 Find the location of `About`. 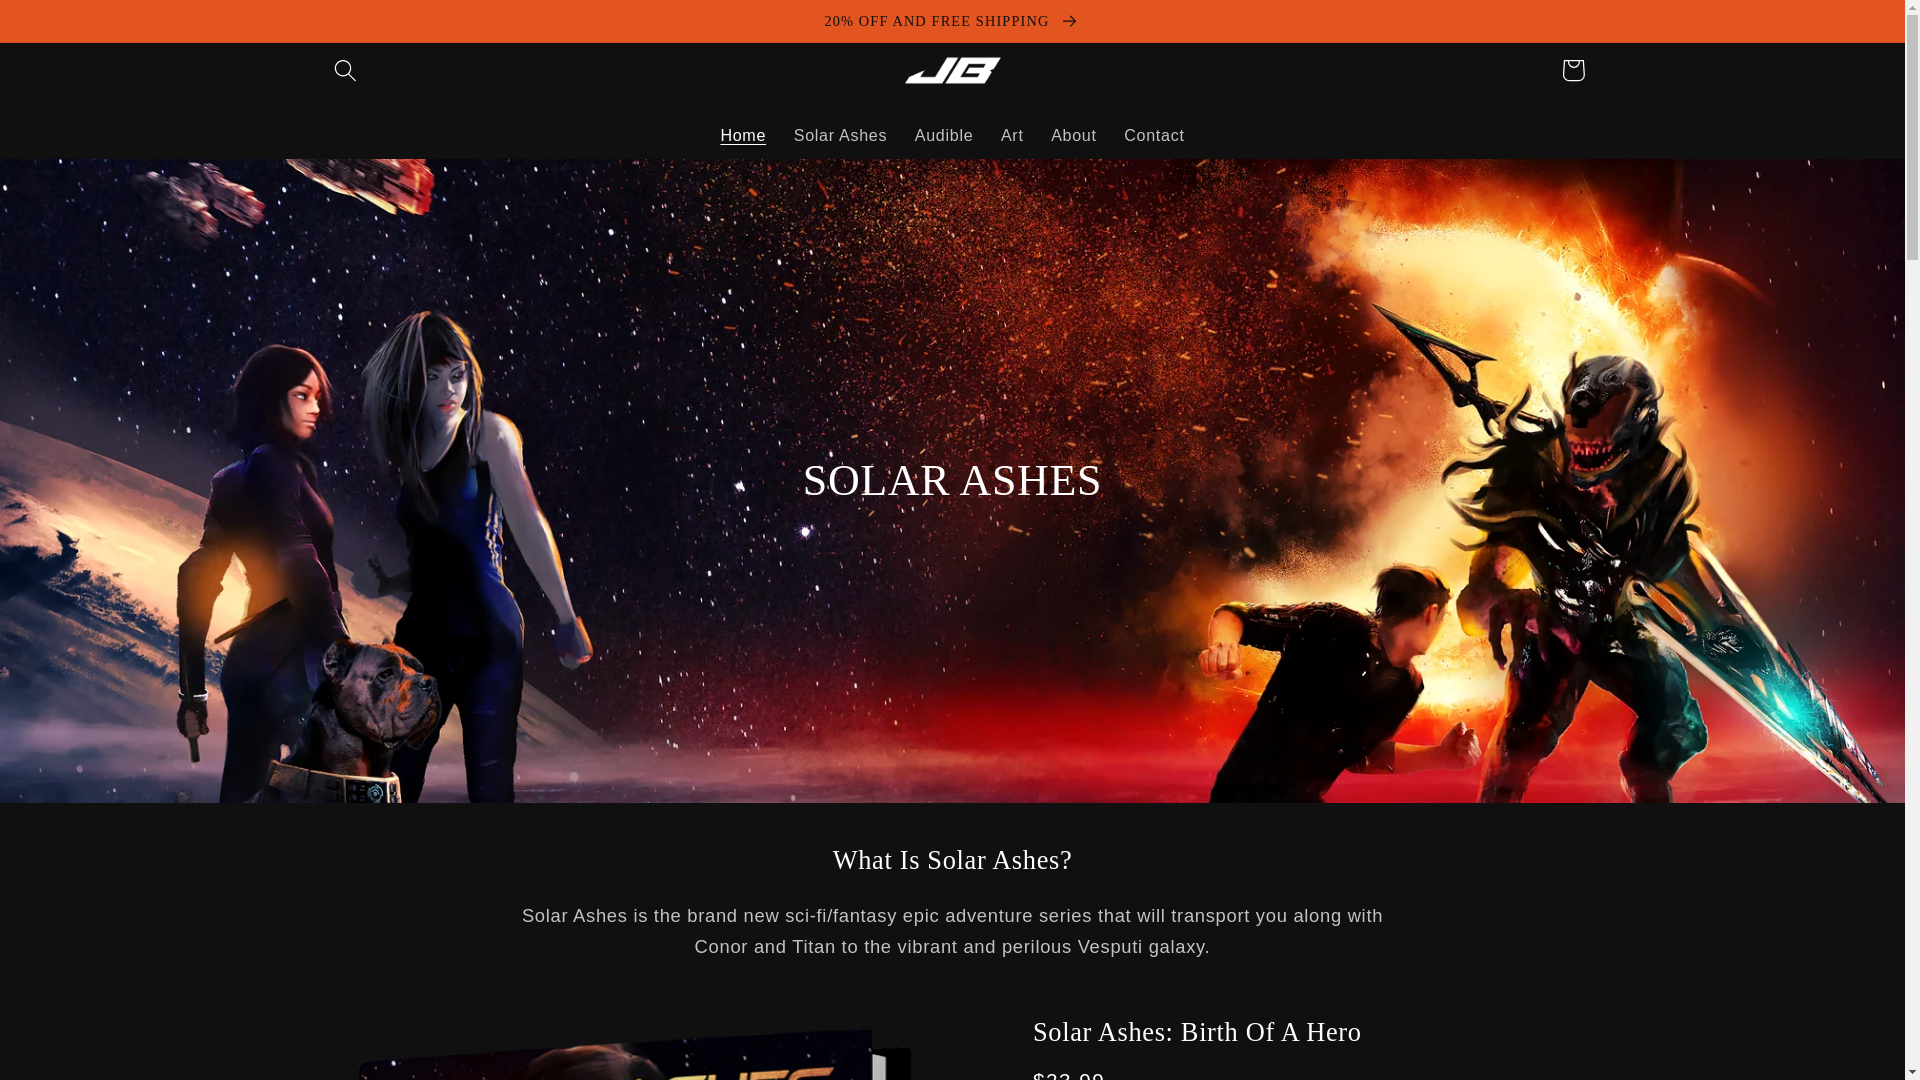

About is located at coordinates (1072, 134).